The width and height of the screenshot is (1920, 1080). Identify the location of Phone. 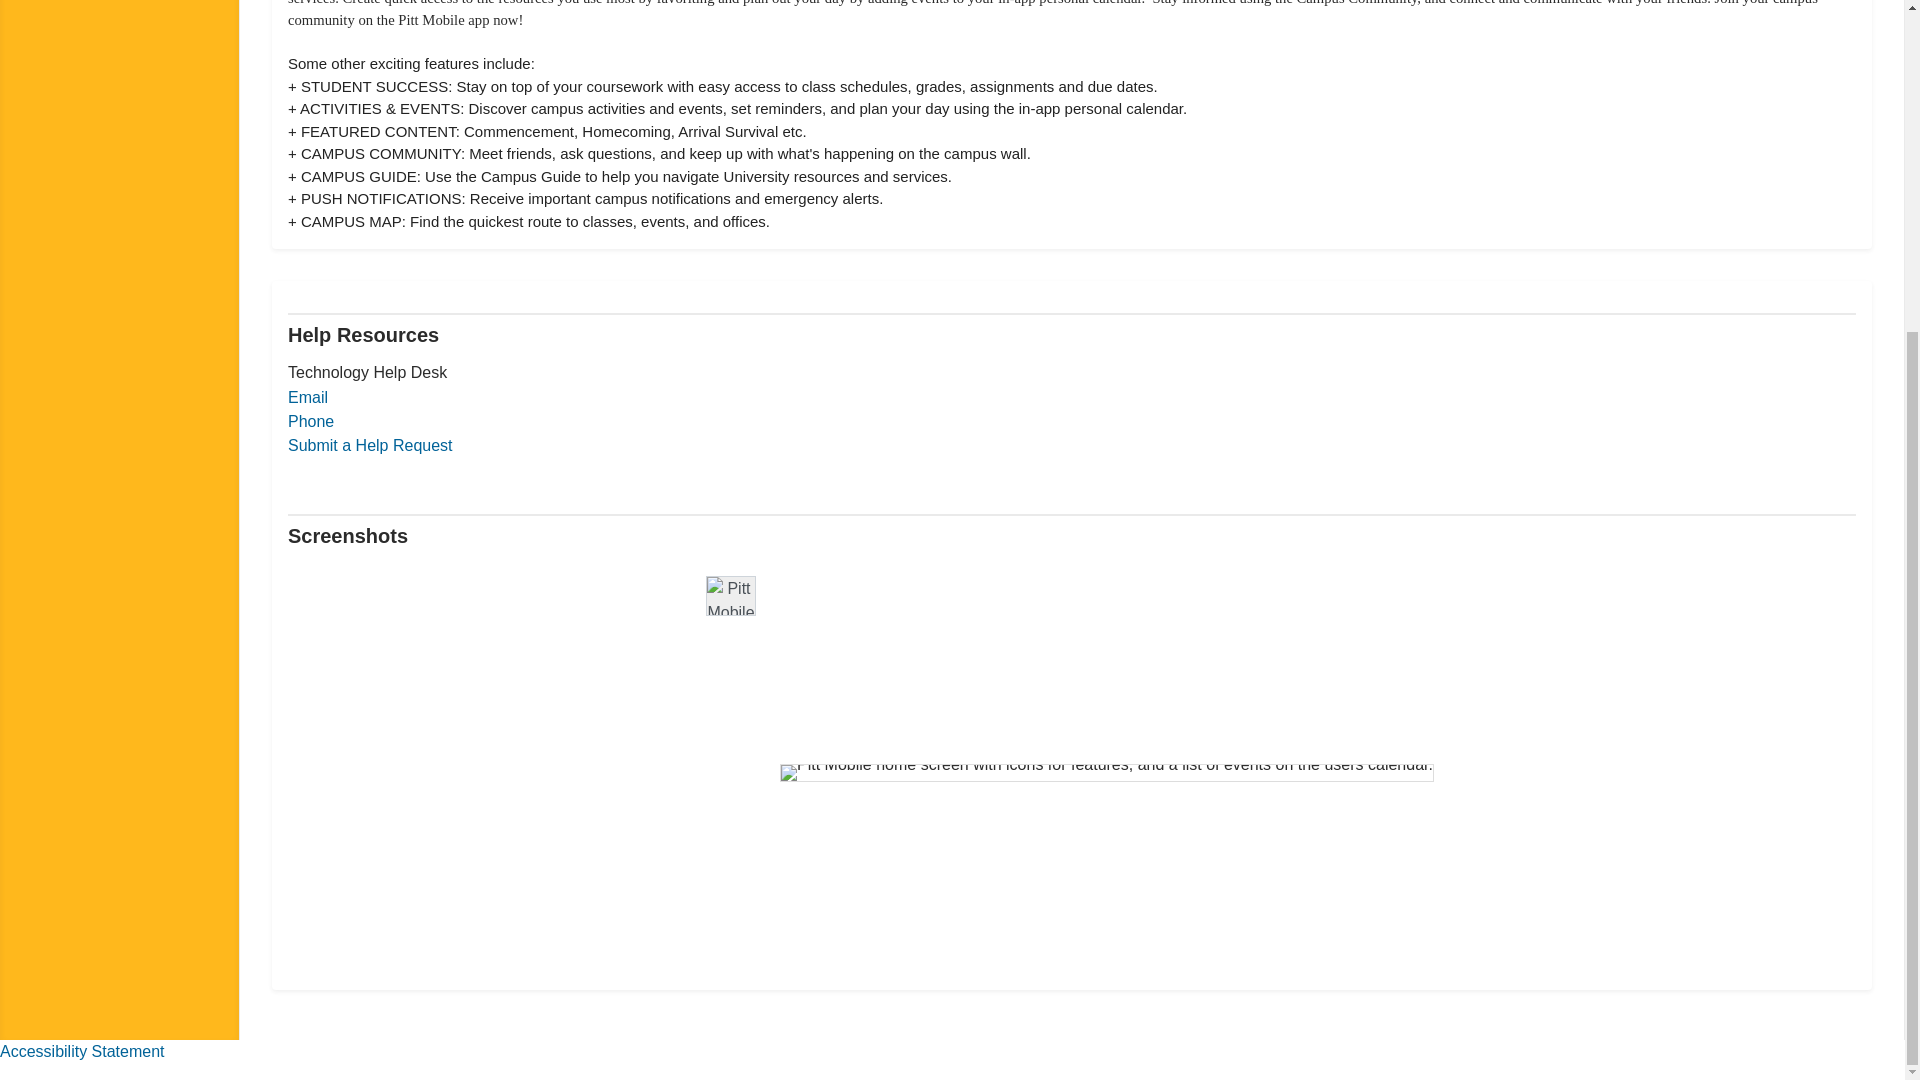
(311, 420).